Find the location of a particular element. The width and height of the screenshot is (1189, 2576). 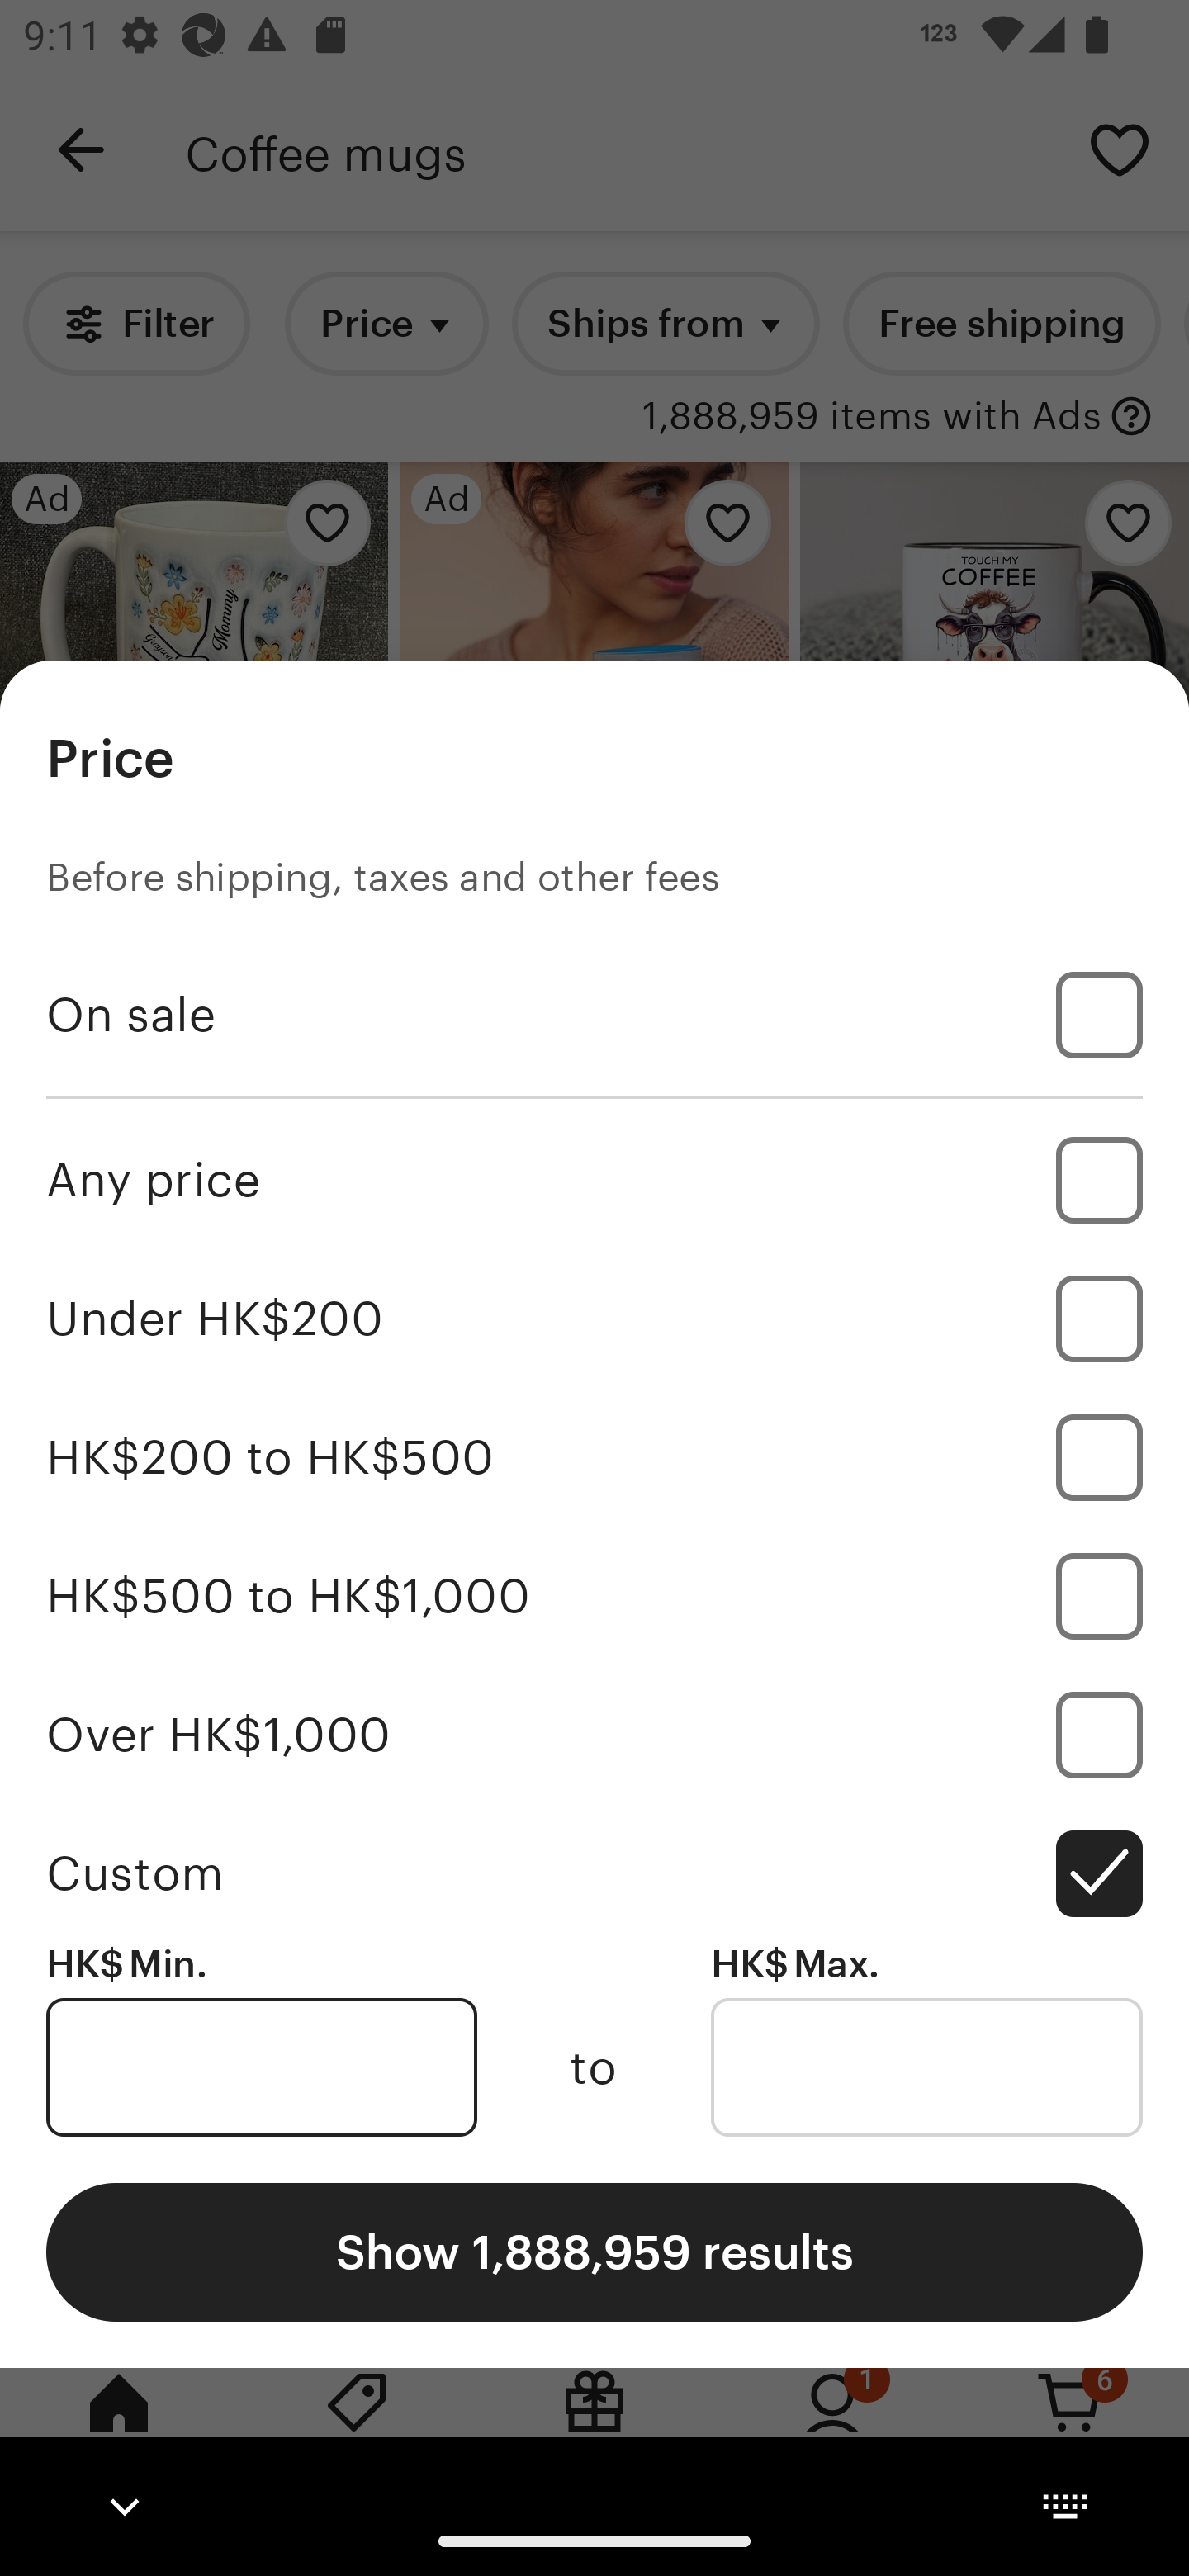

Show 1,888,959 results is located at coordinates (594, 2251).